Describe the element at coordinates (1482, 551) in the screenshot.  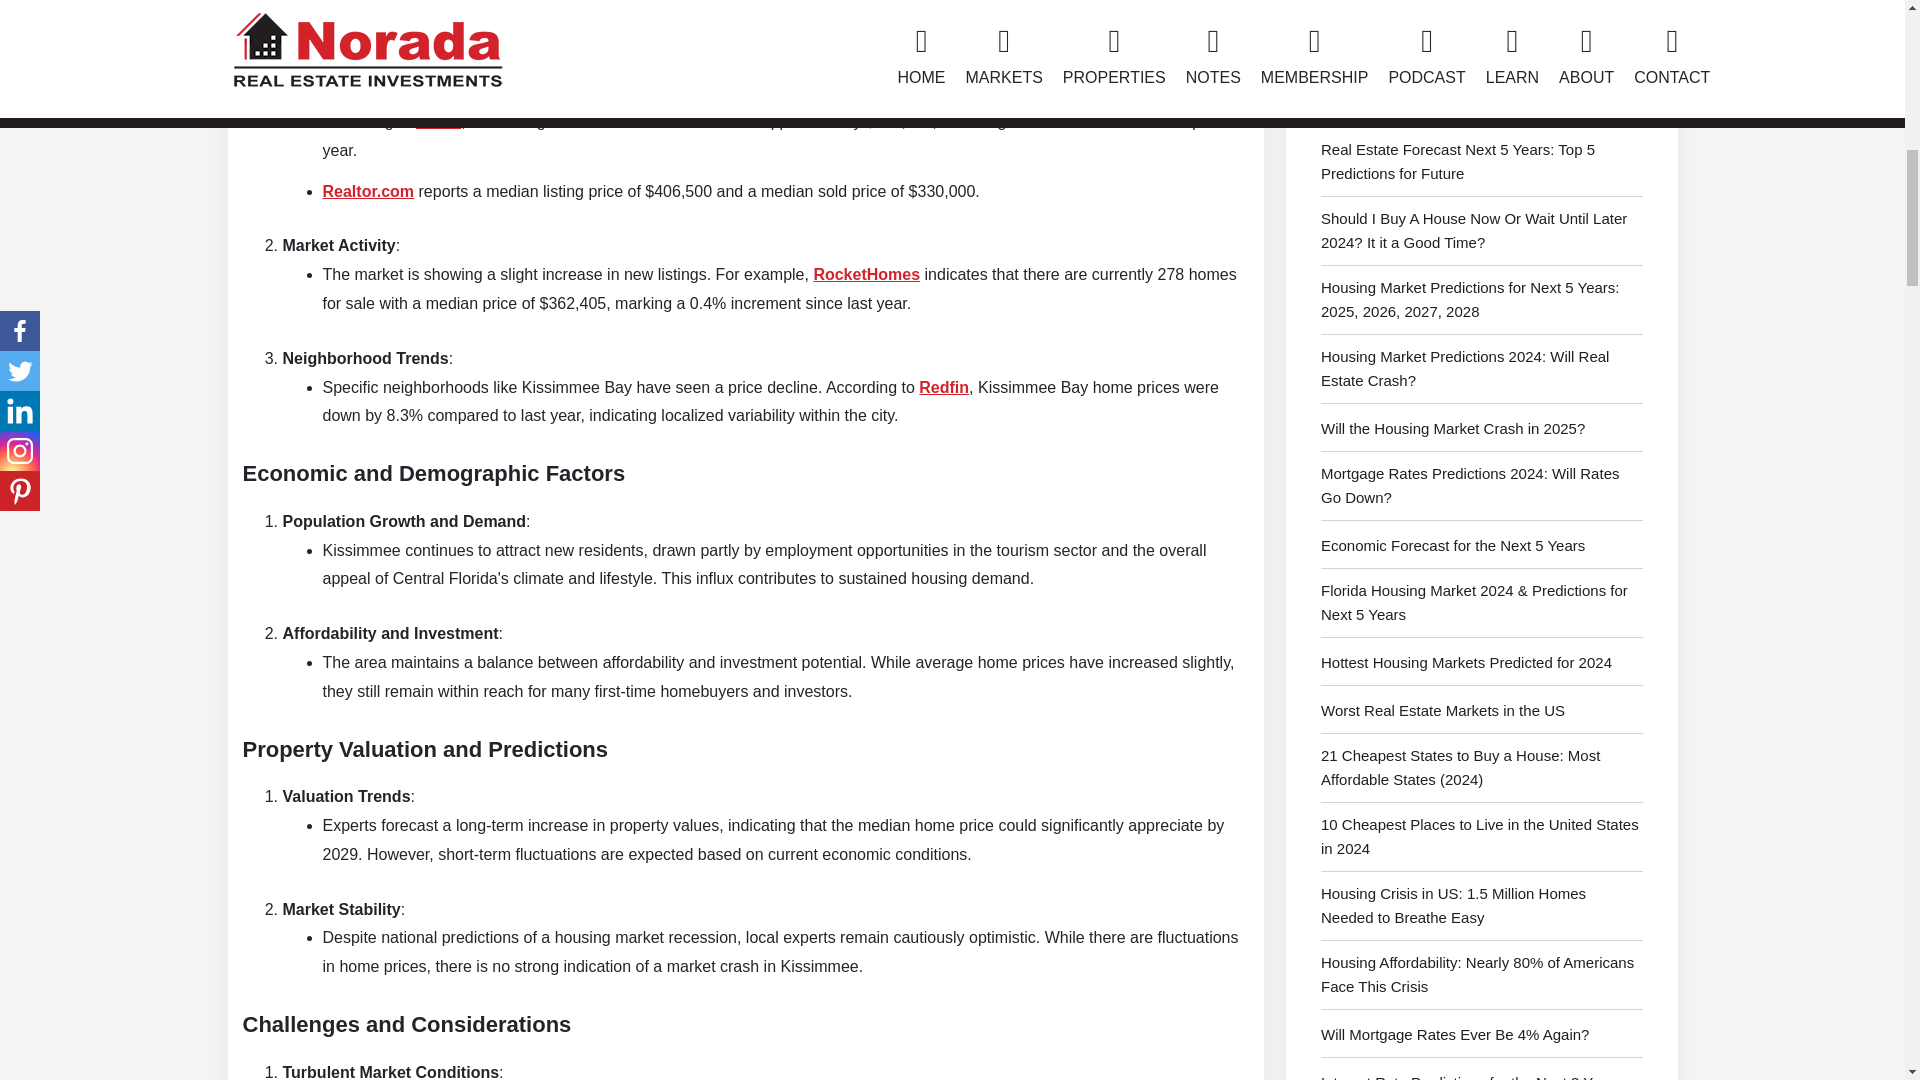
I see `Economic Forecast for the Next 5 Years` at that location.